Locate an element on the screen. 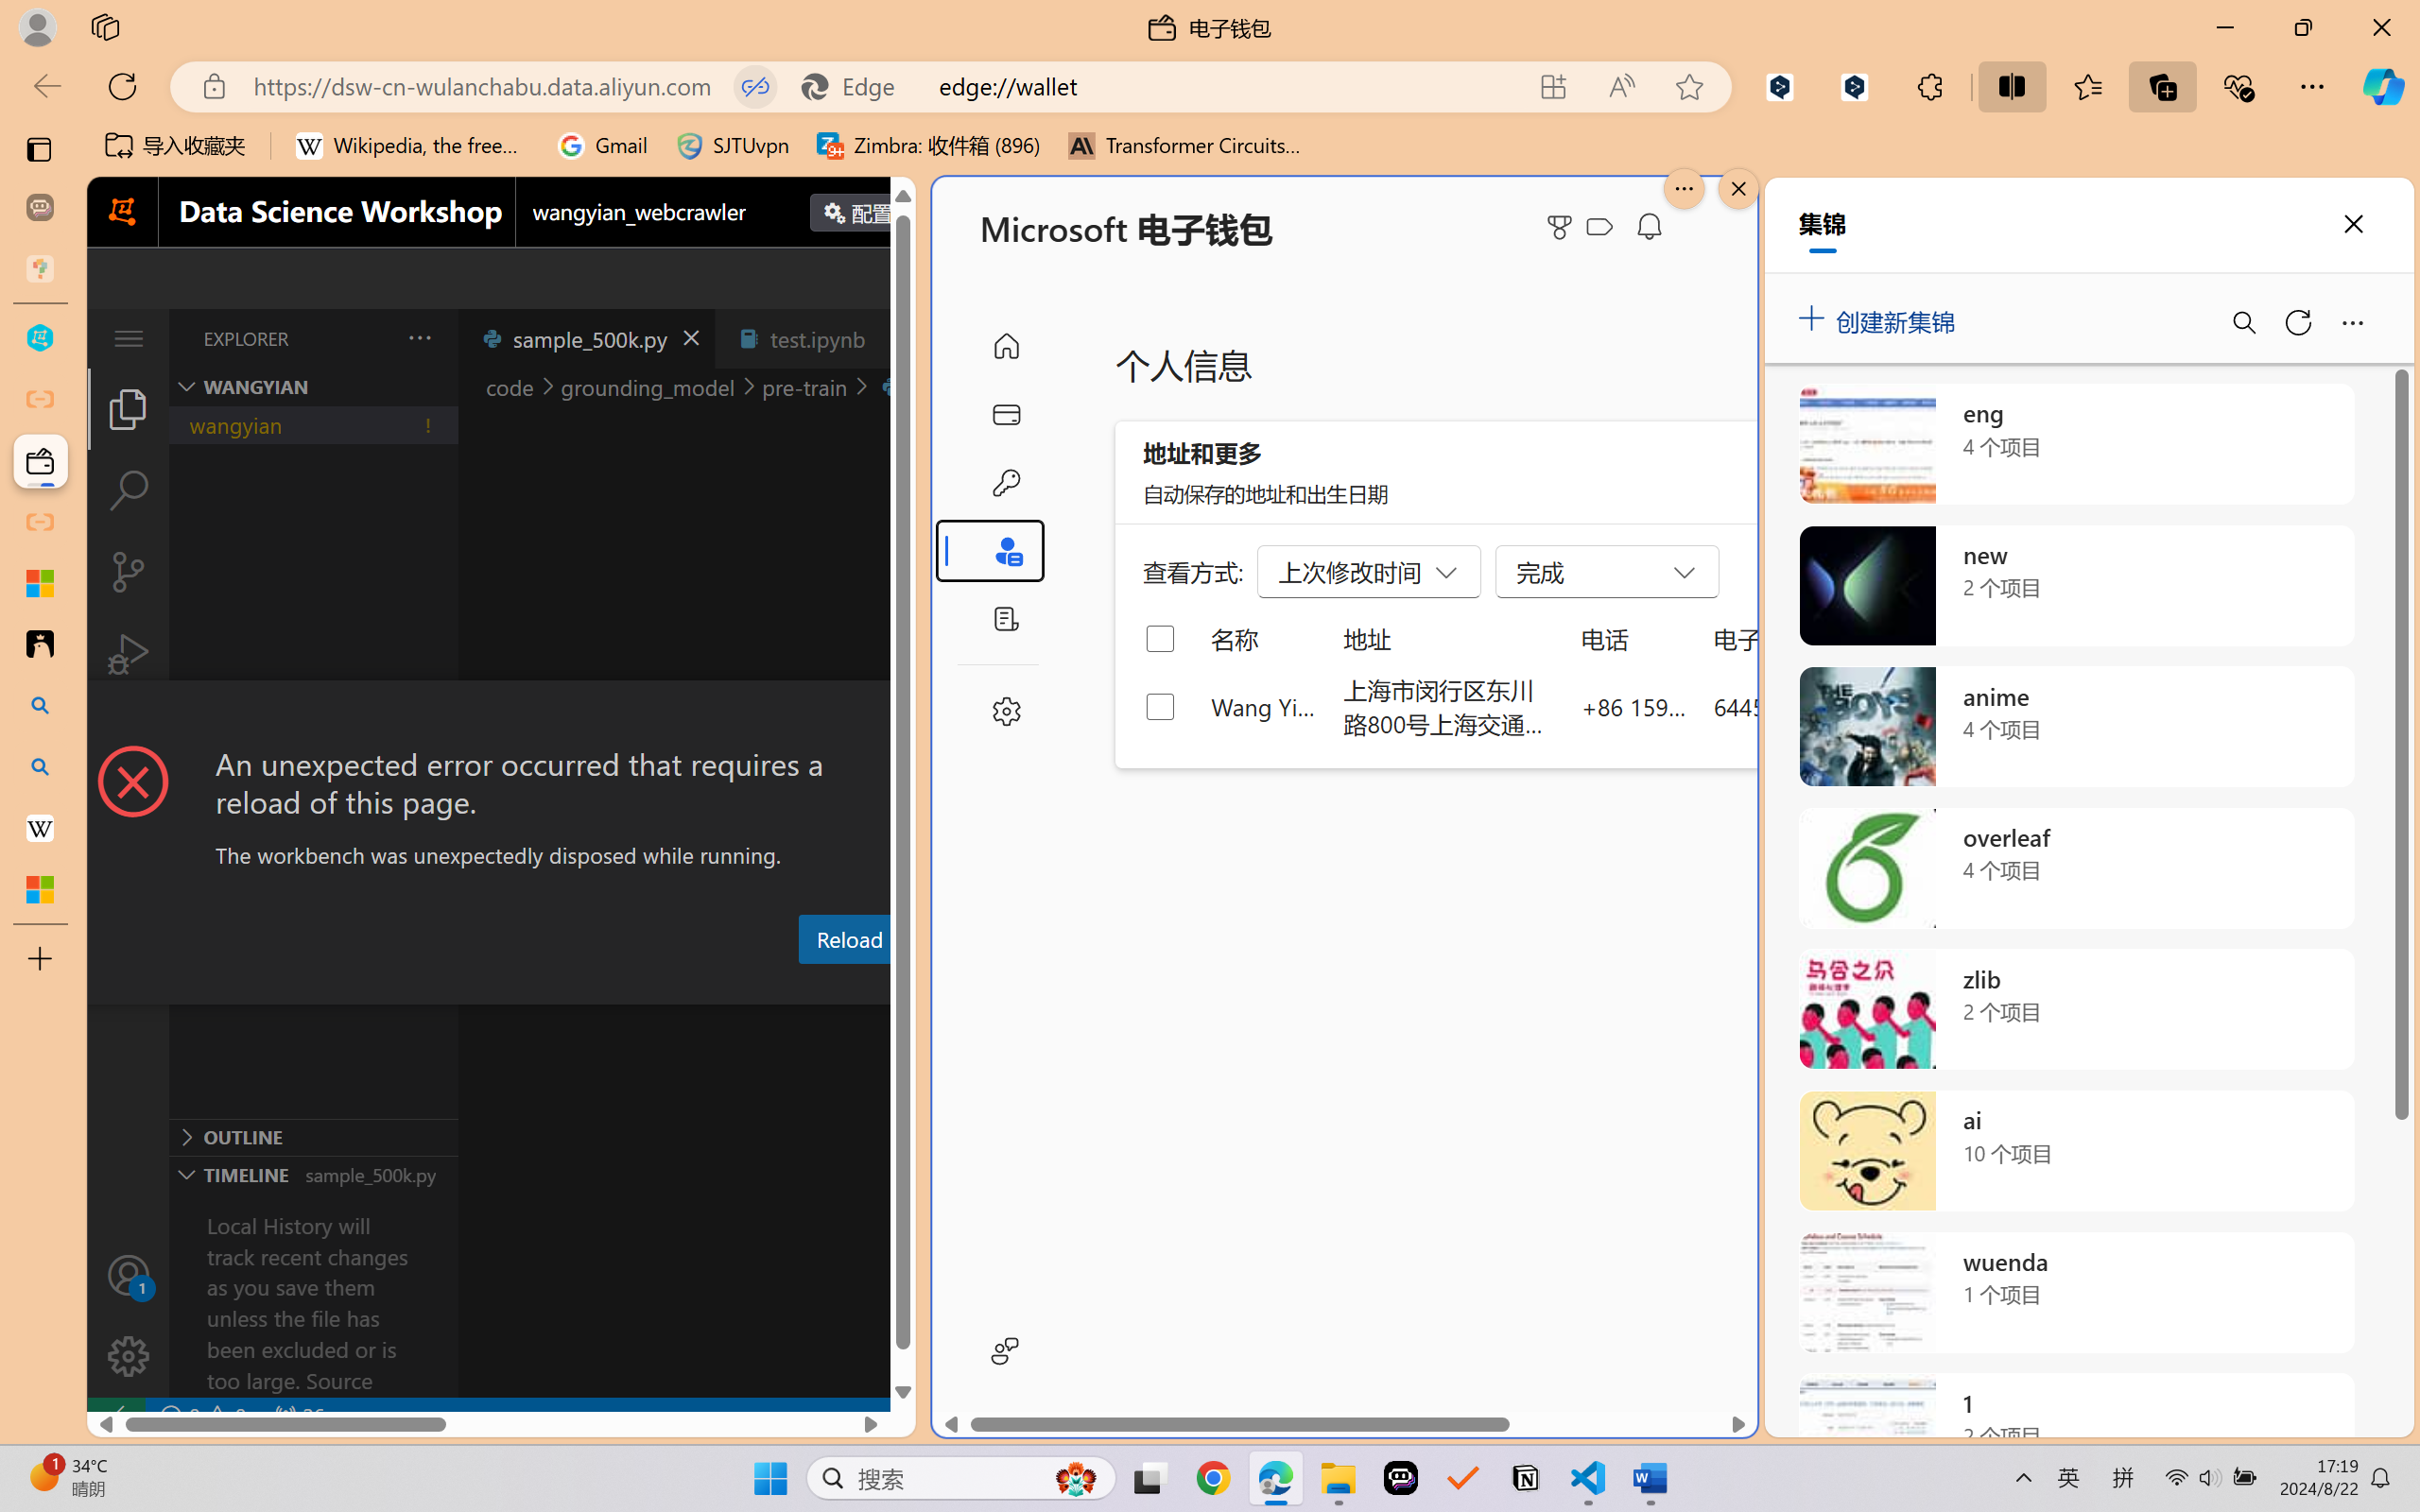  Close Dialog is located at coordinates (907, 715).